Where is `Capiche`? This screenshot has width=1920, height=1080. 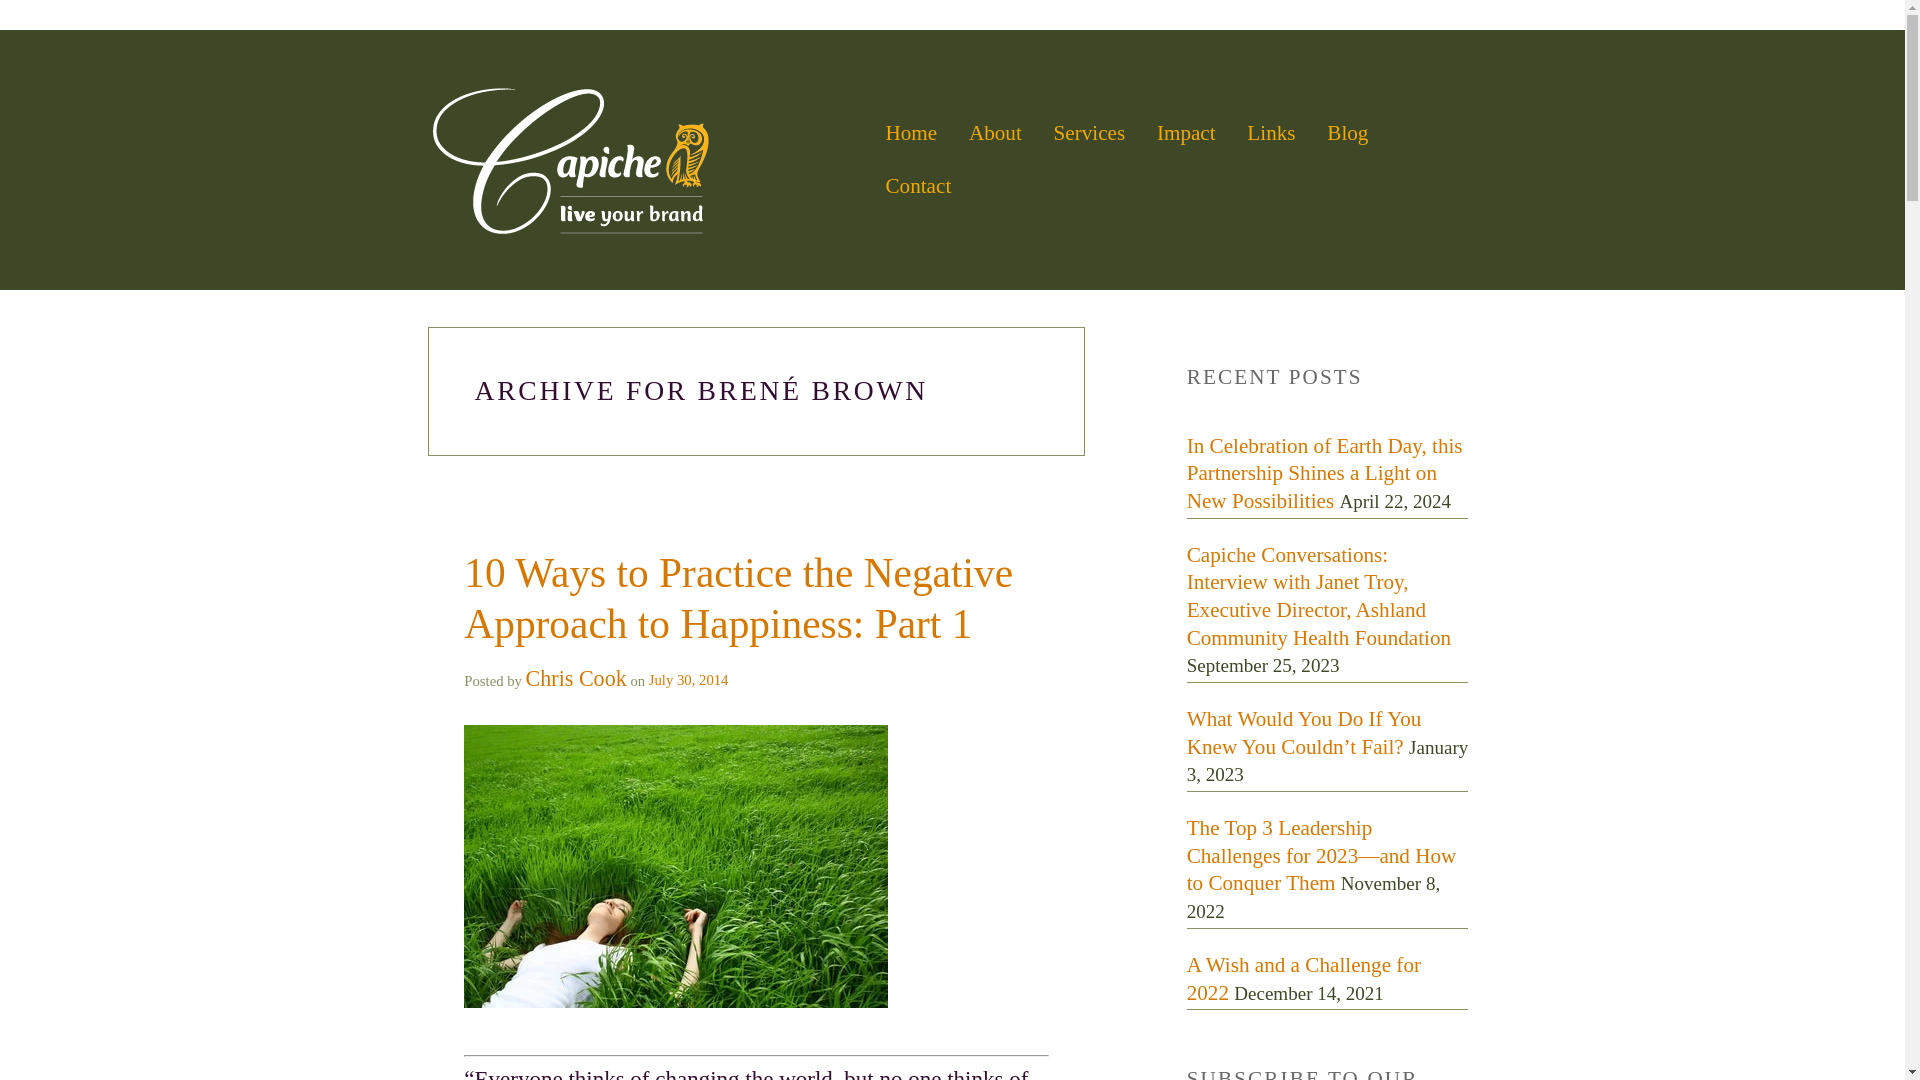 Capiche is located at coordinates (648, 160).